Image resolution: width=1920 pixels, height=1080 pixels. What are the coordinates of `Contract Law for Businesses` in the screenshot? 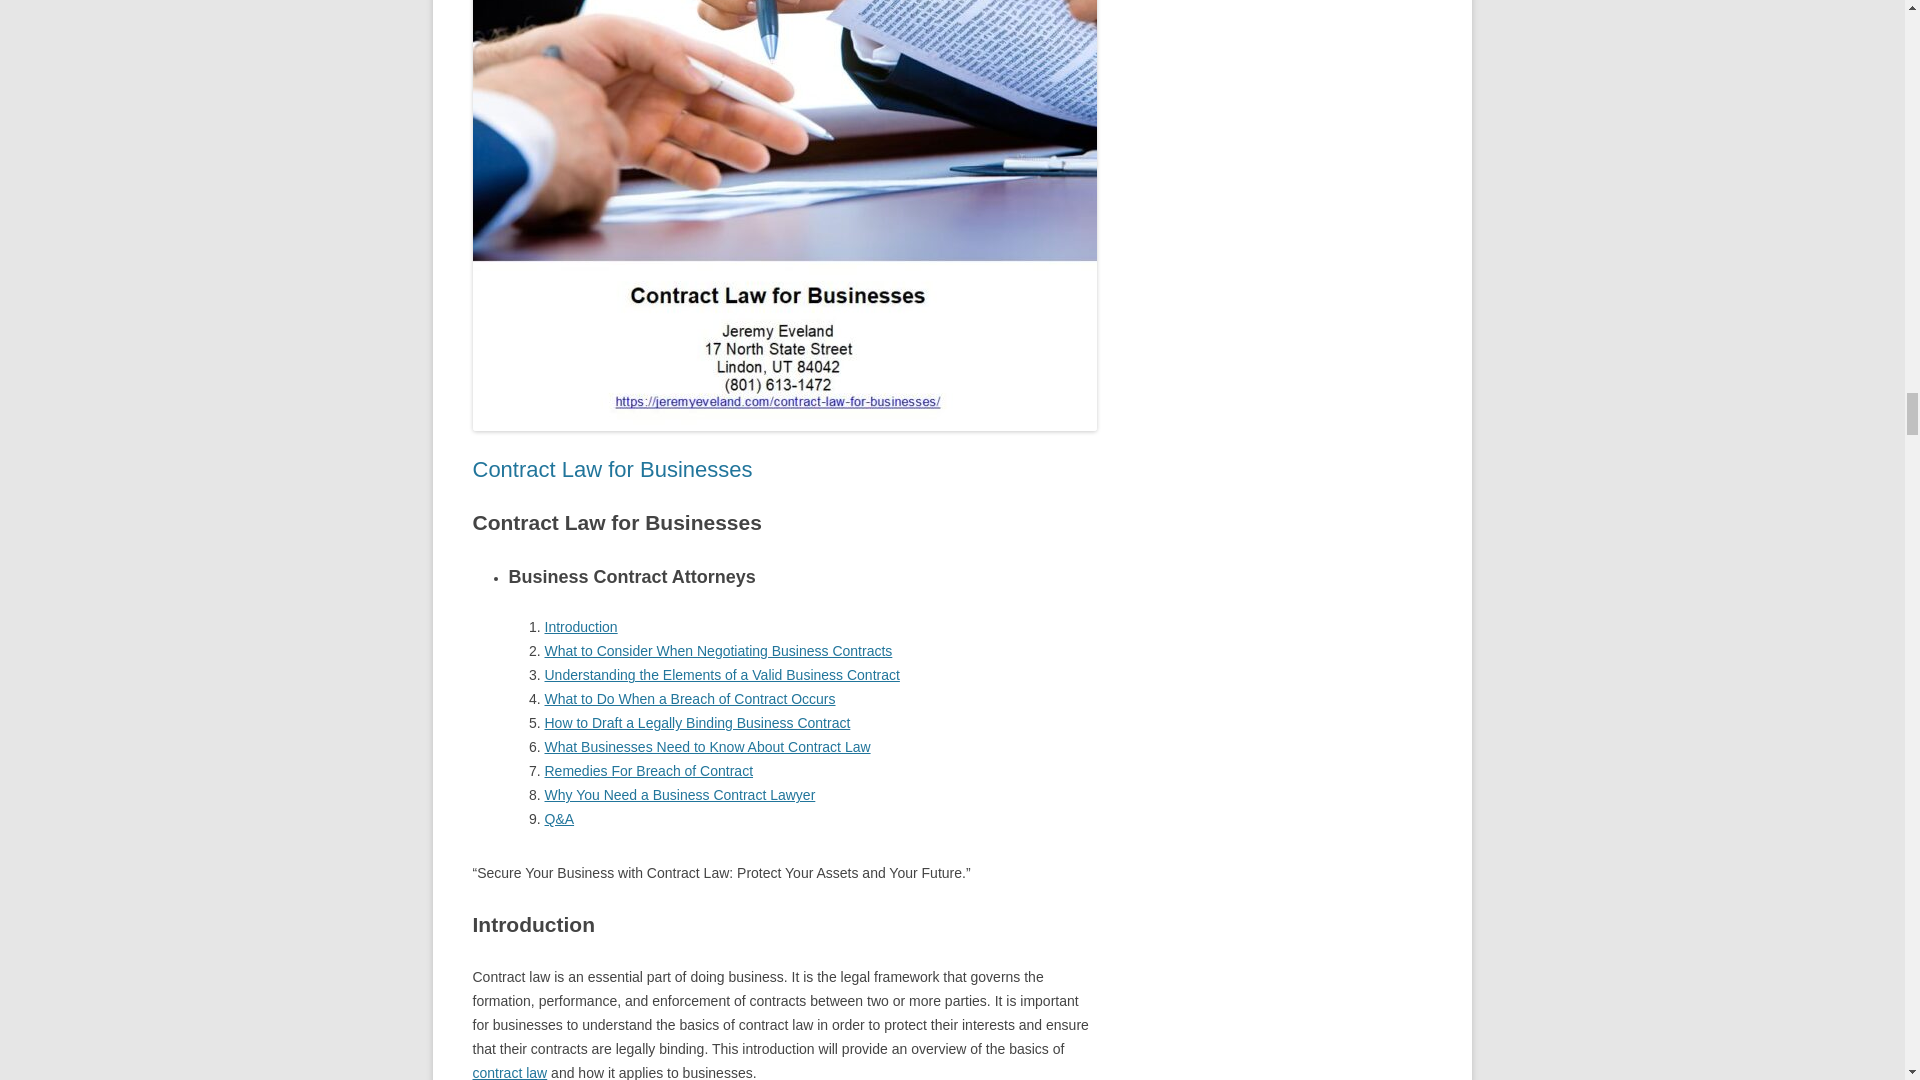 It's located at (612, 468).